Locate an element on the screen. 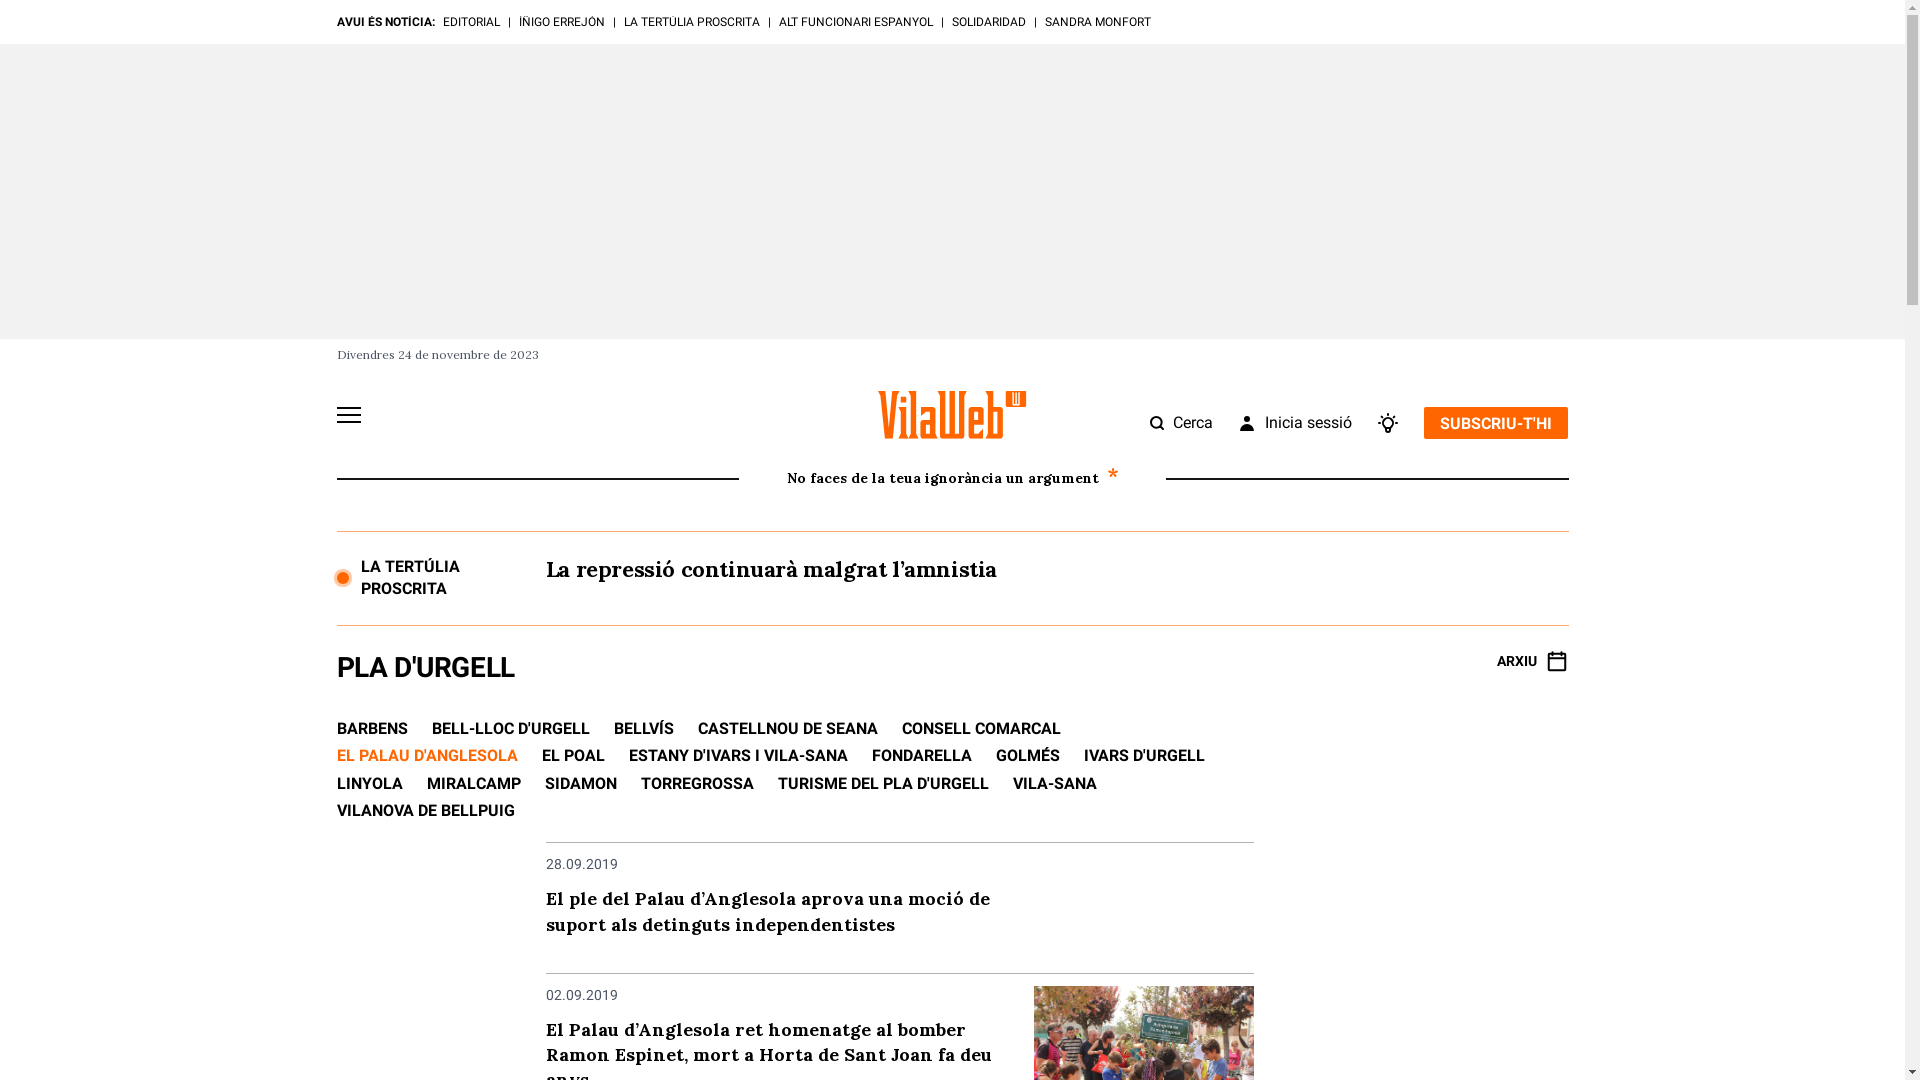 The height and width of the screenshot is (1080, 1920). BELL-LLOC D'URGELL is located at coordinates (511, 728).